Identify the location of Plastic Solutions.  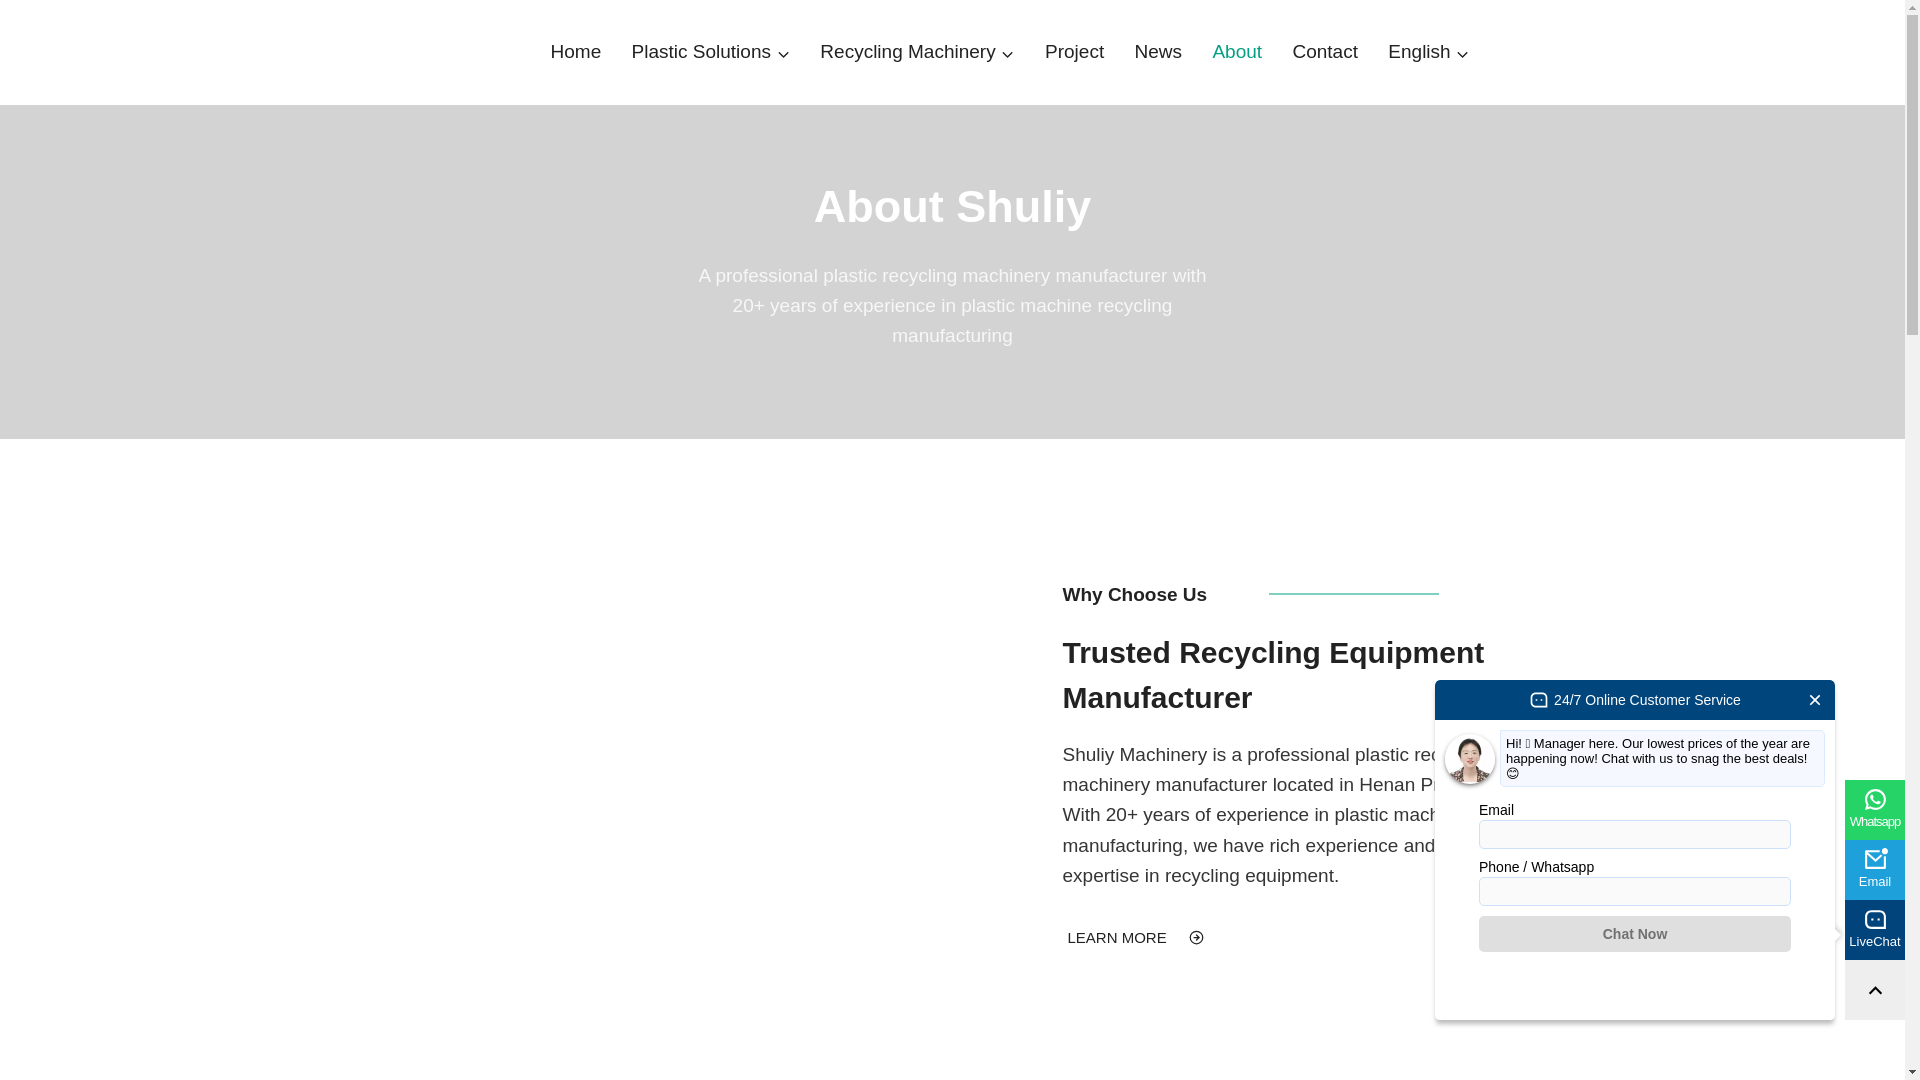
(710, 52).